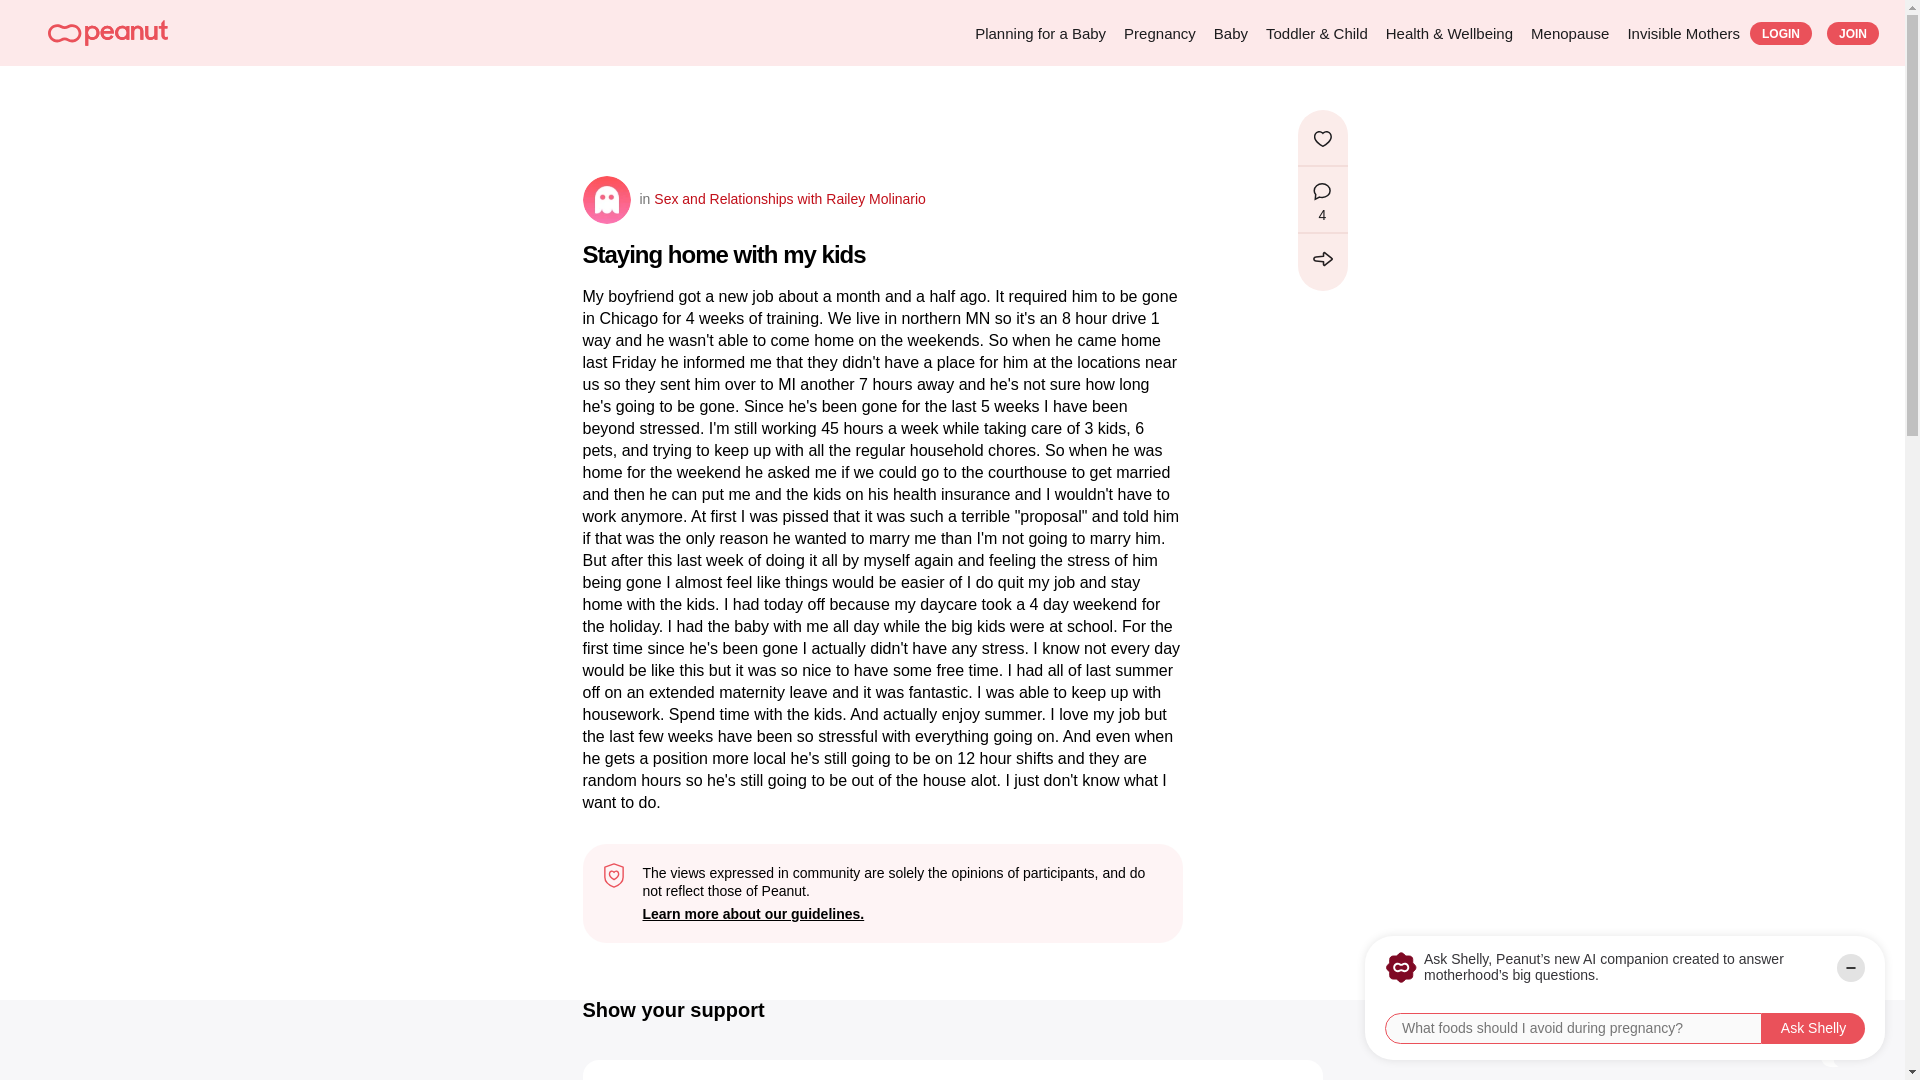  I want to click on Baby, so click(1230, 33).